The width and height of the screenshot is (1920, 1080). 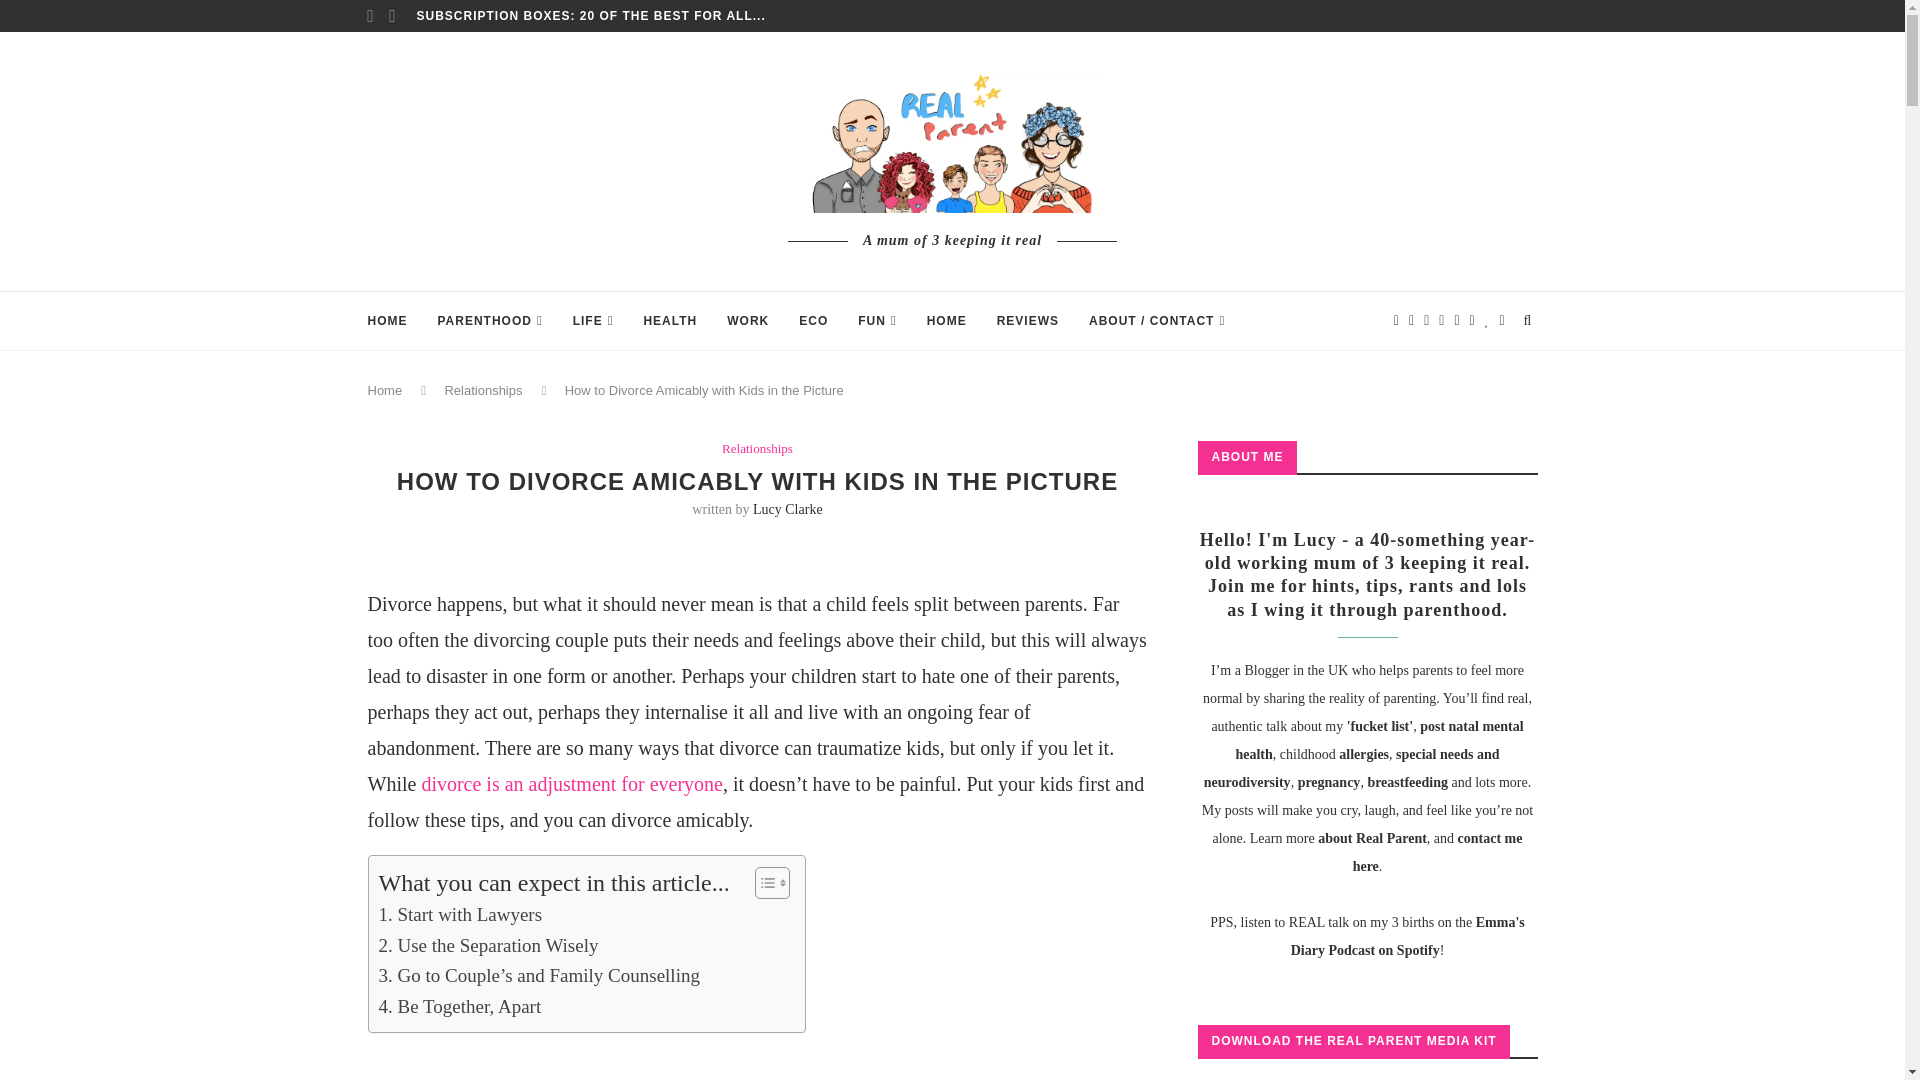 What do you see at coordinates (460, 1006) in the screenshot?
I see `4. Be Together, Apart` at bounding box center [460, 1006].